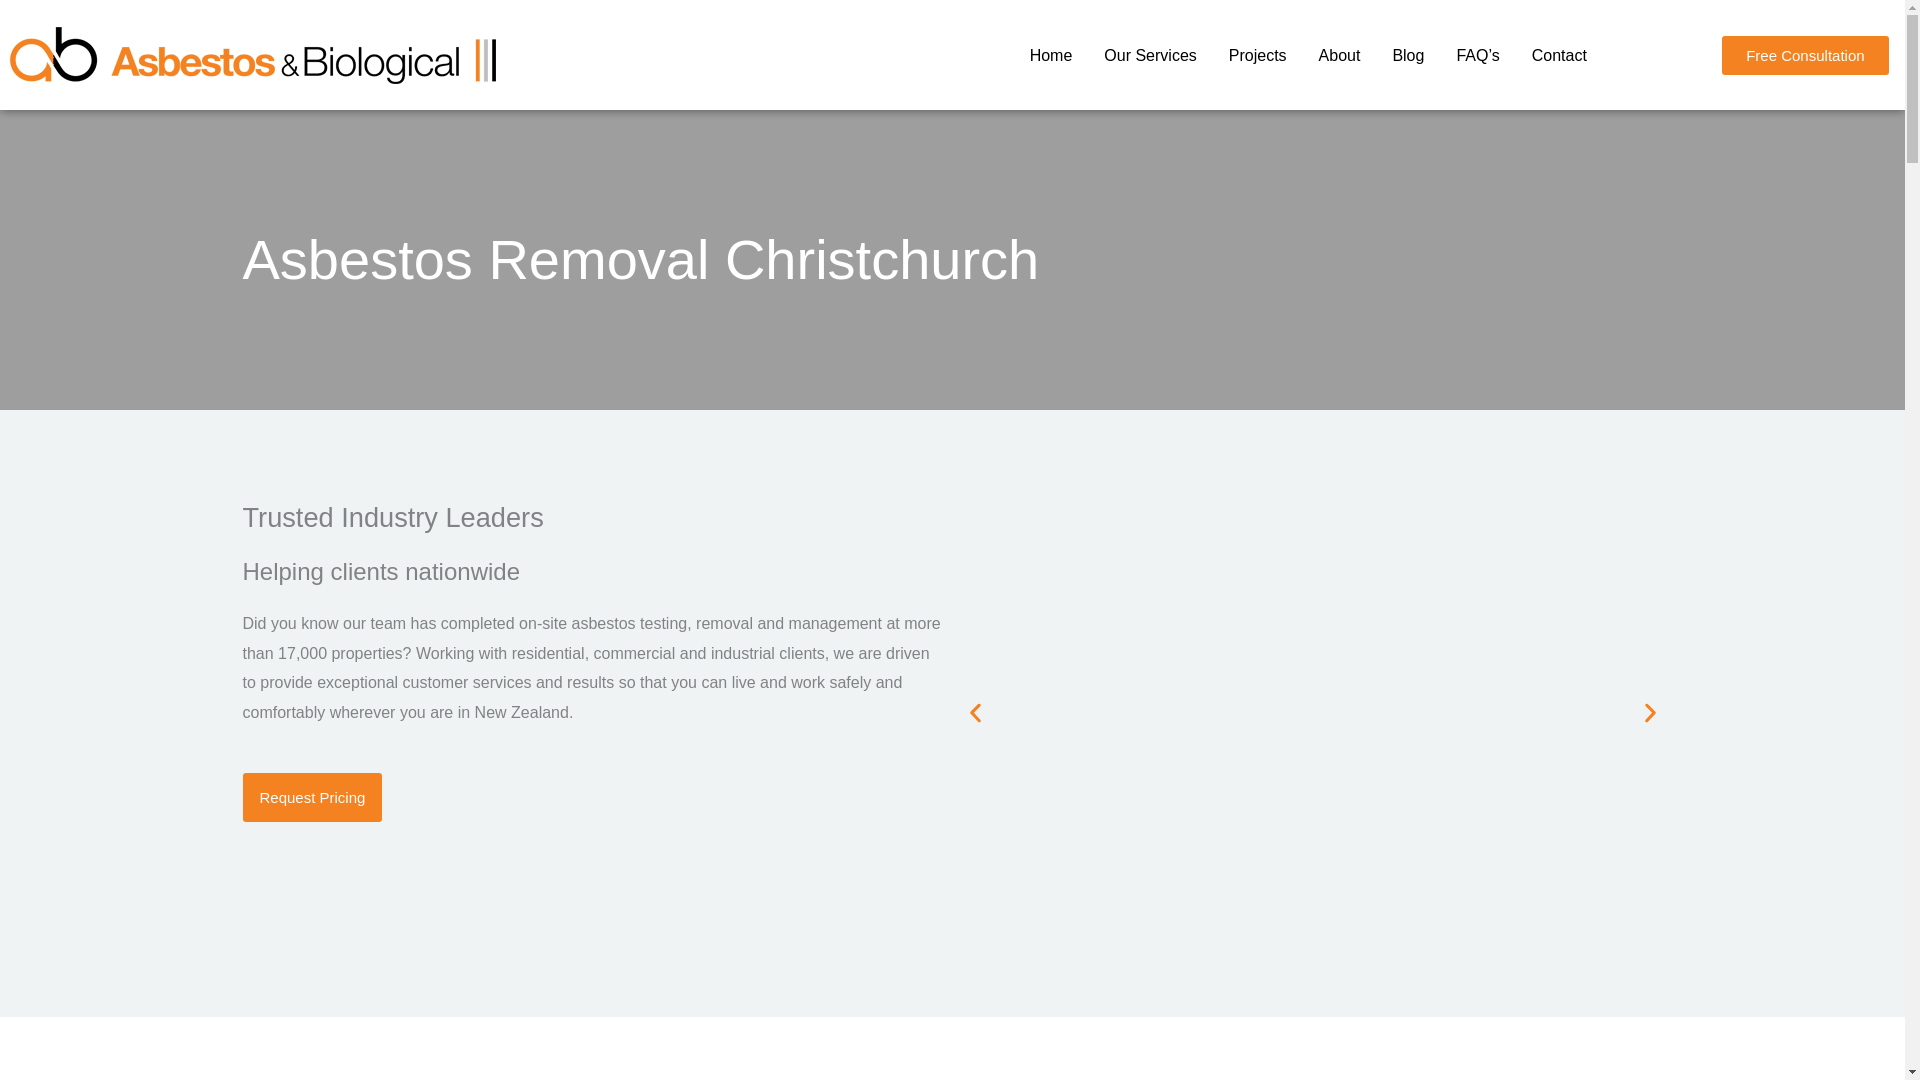 The image size is (1920, 1080). I want to click on Home, so click(1050, 56).